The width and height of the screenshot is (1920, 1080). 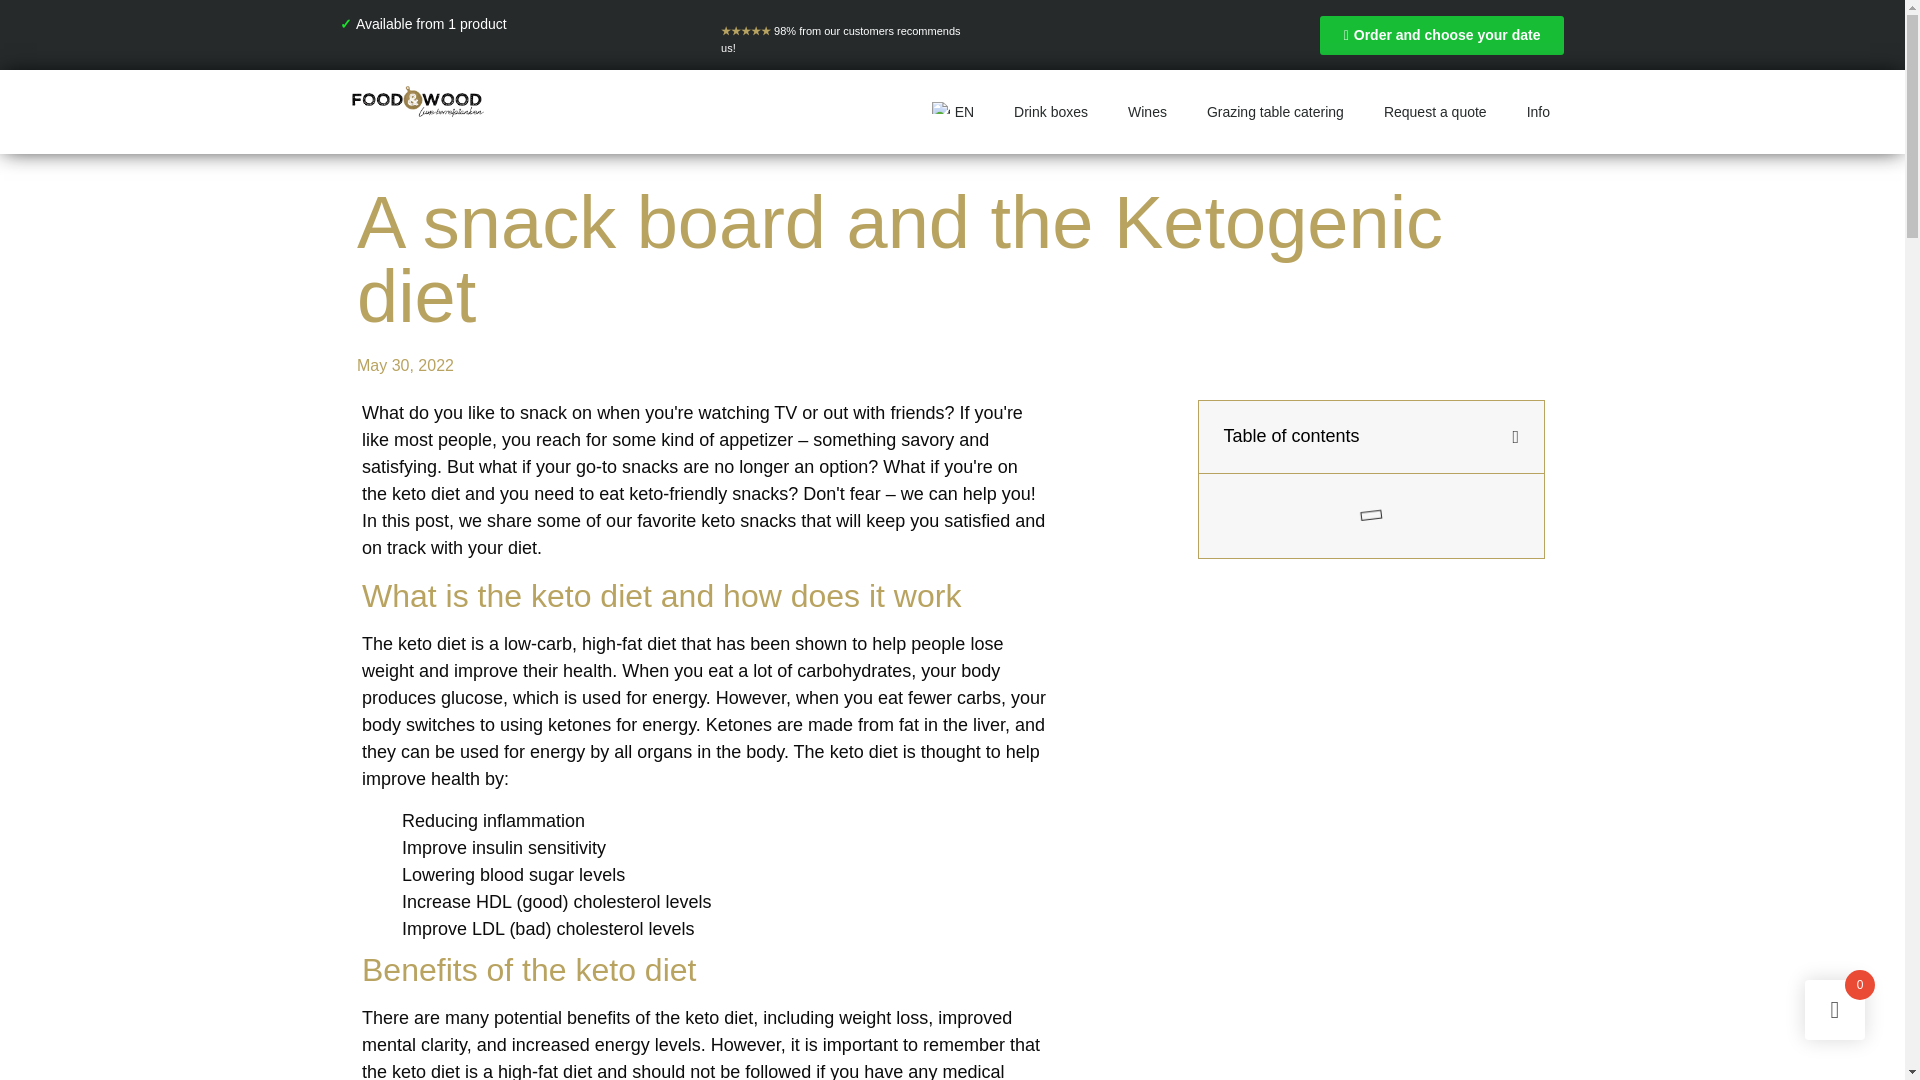 I want to click on Order and choose your date, so click(x=1442, y=36).